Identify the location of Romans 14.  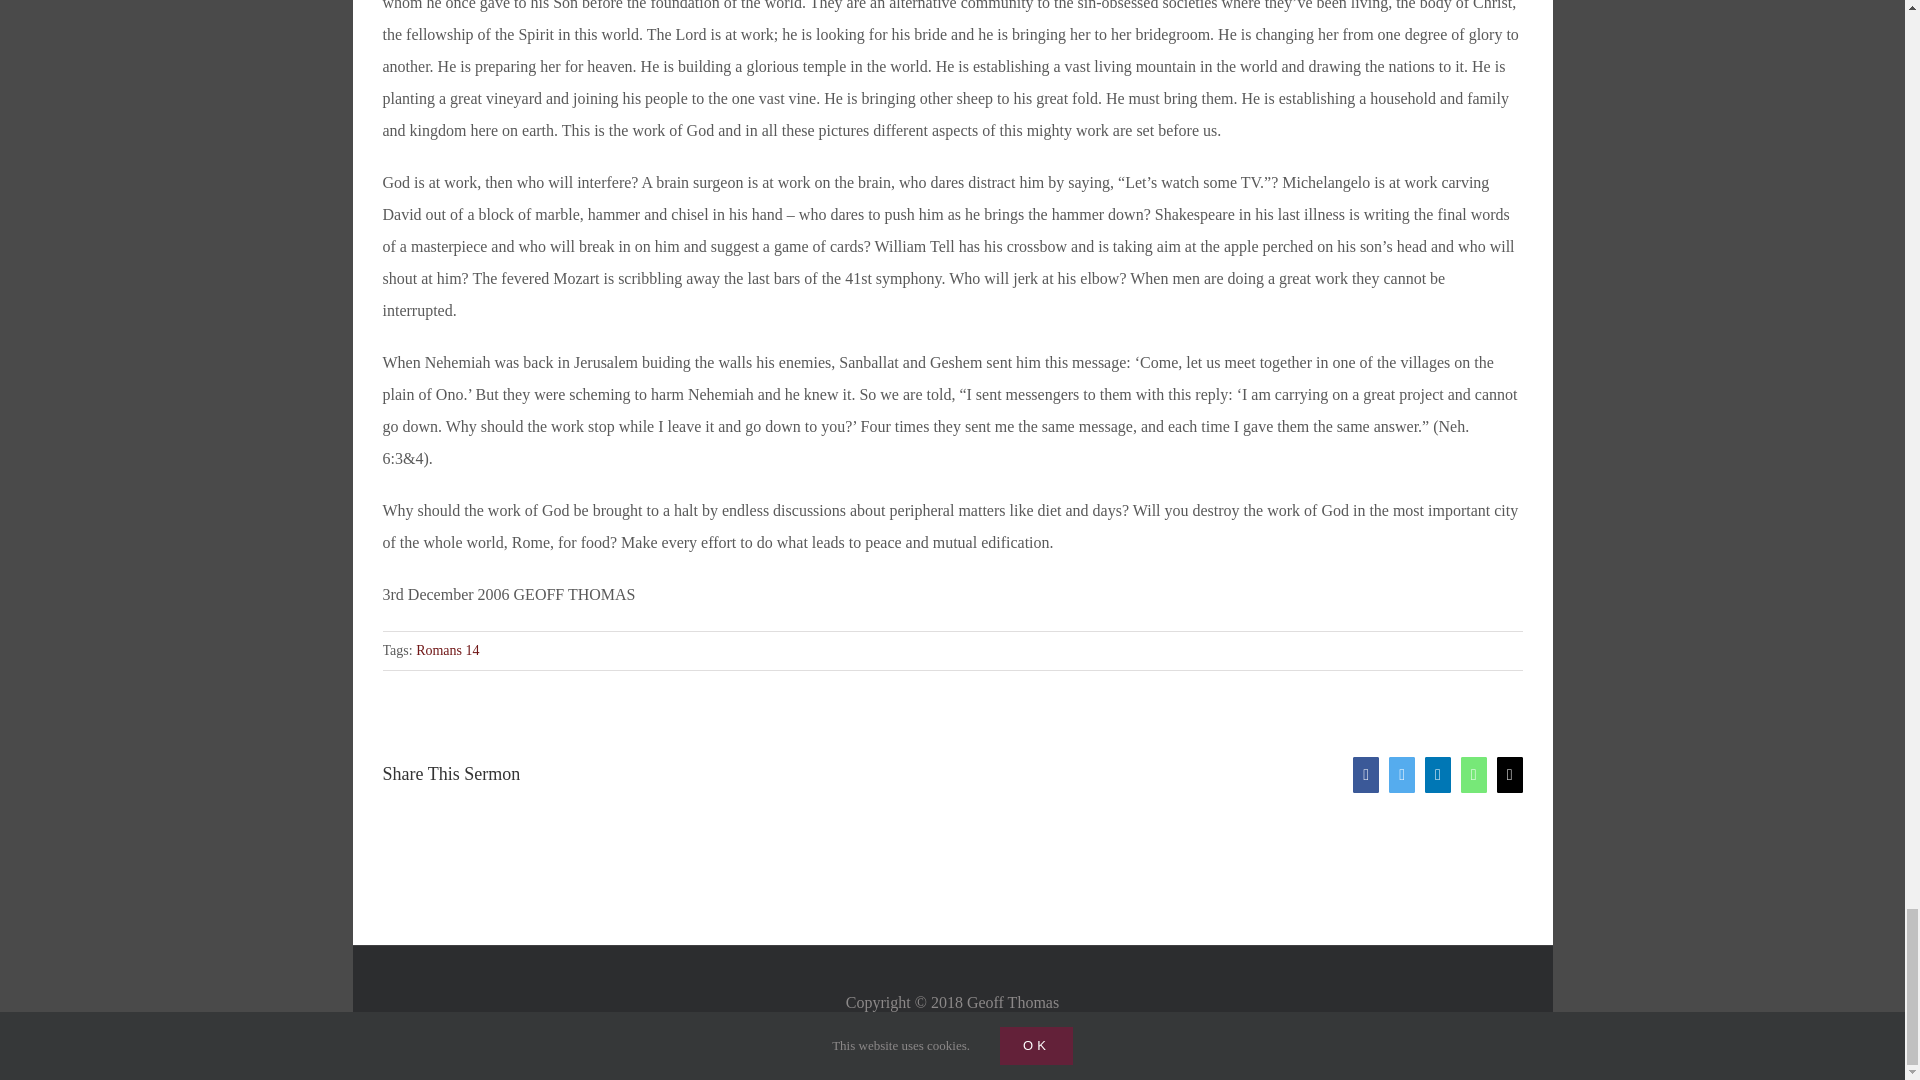
(447, 650).